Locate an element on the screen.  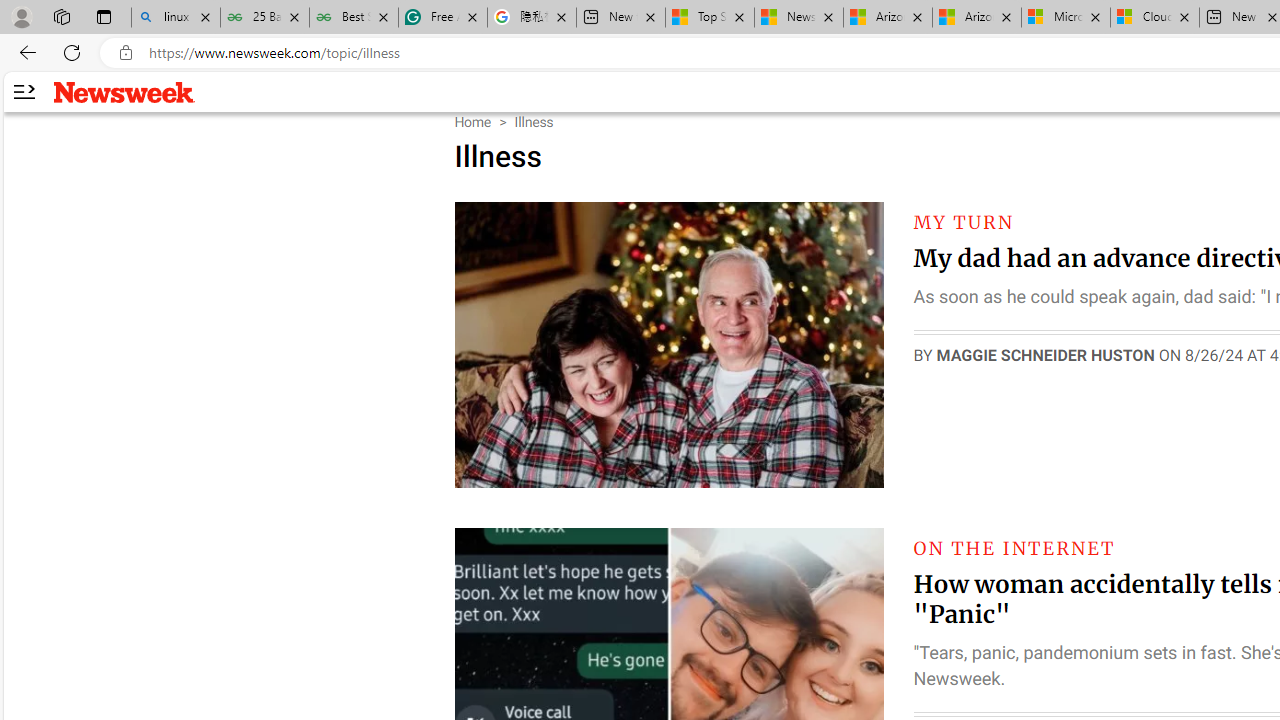
News - MSN is located at coordinates (799, 18).